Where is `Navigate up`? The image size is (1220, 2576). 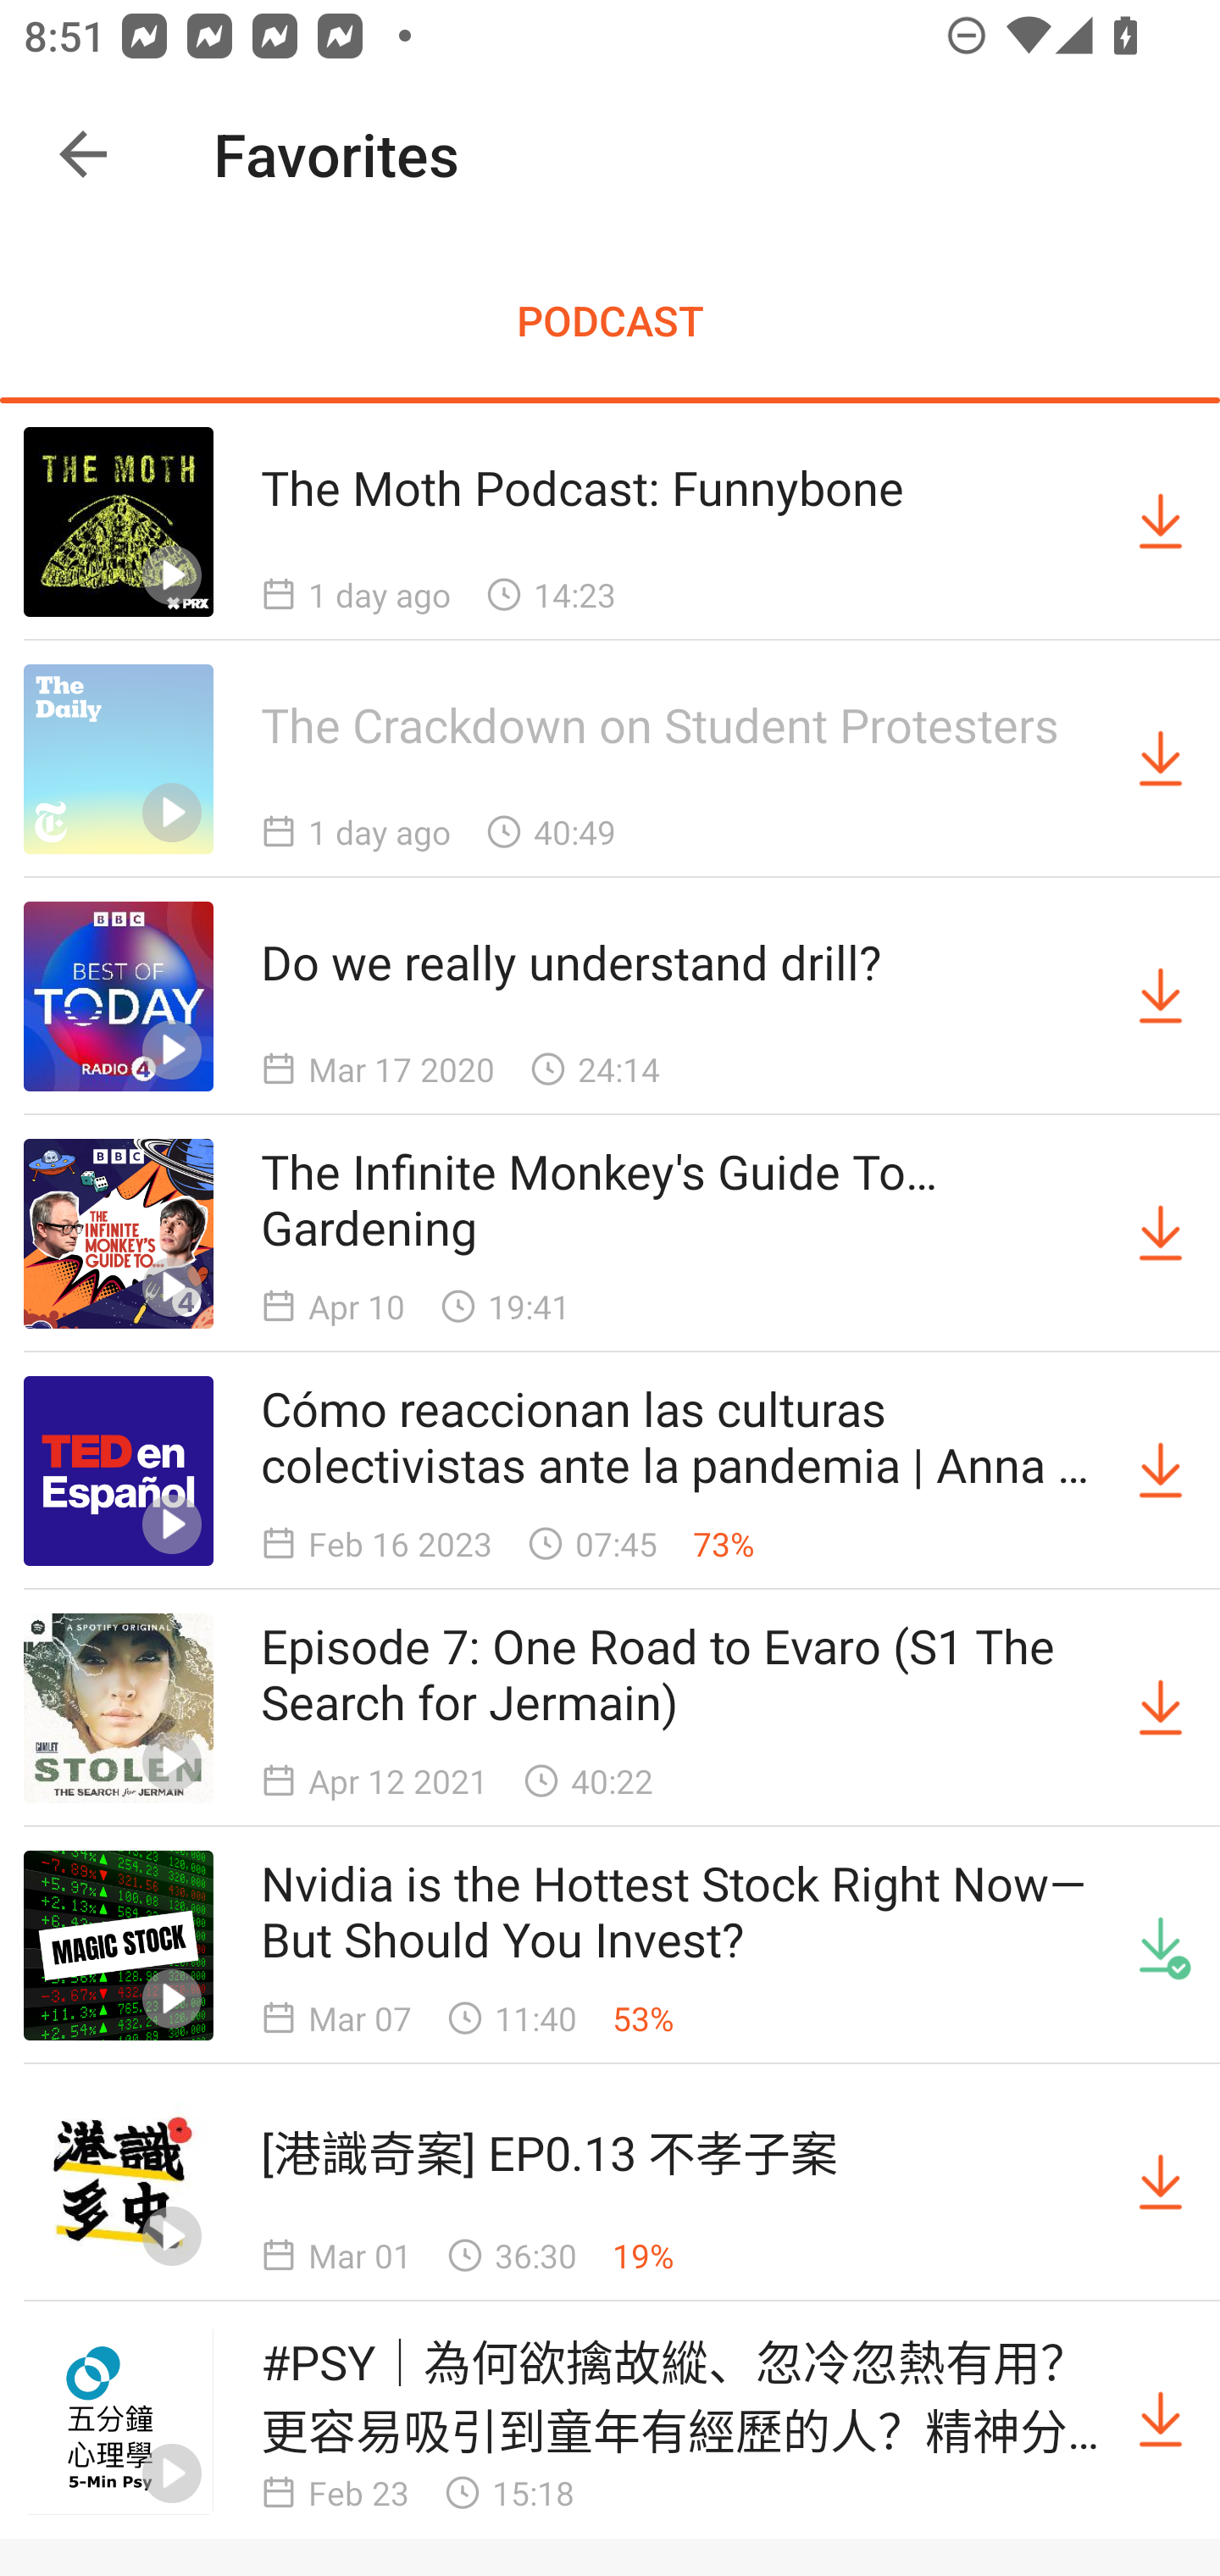 Navigate up is located at coordinates (83, 154).